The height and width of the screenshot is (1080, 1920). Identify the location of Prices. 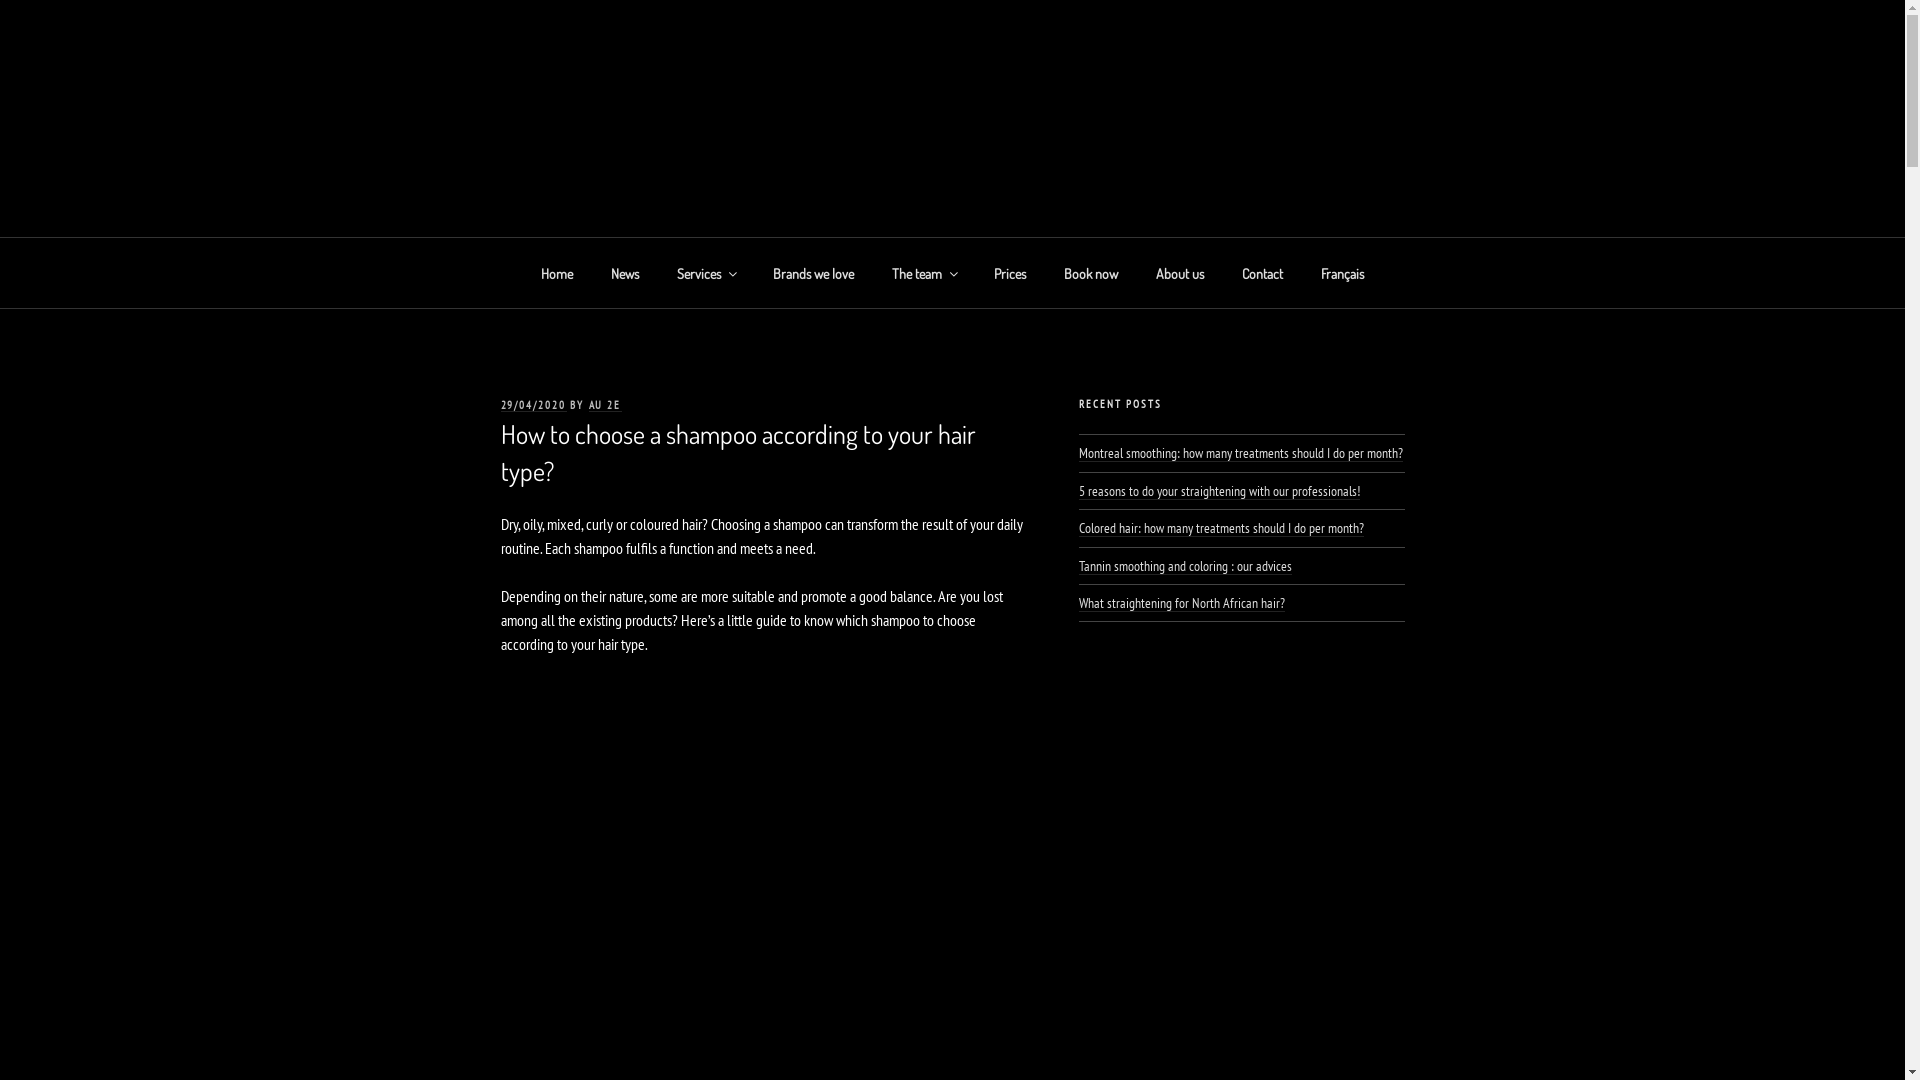
(1010, 272).